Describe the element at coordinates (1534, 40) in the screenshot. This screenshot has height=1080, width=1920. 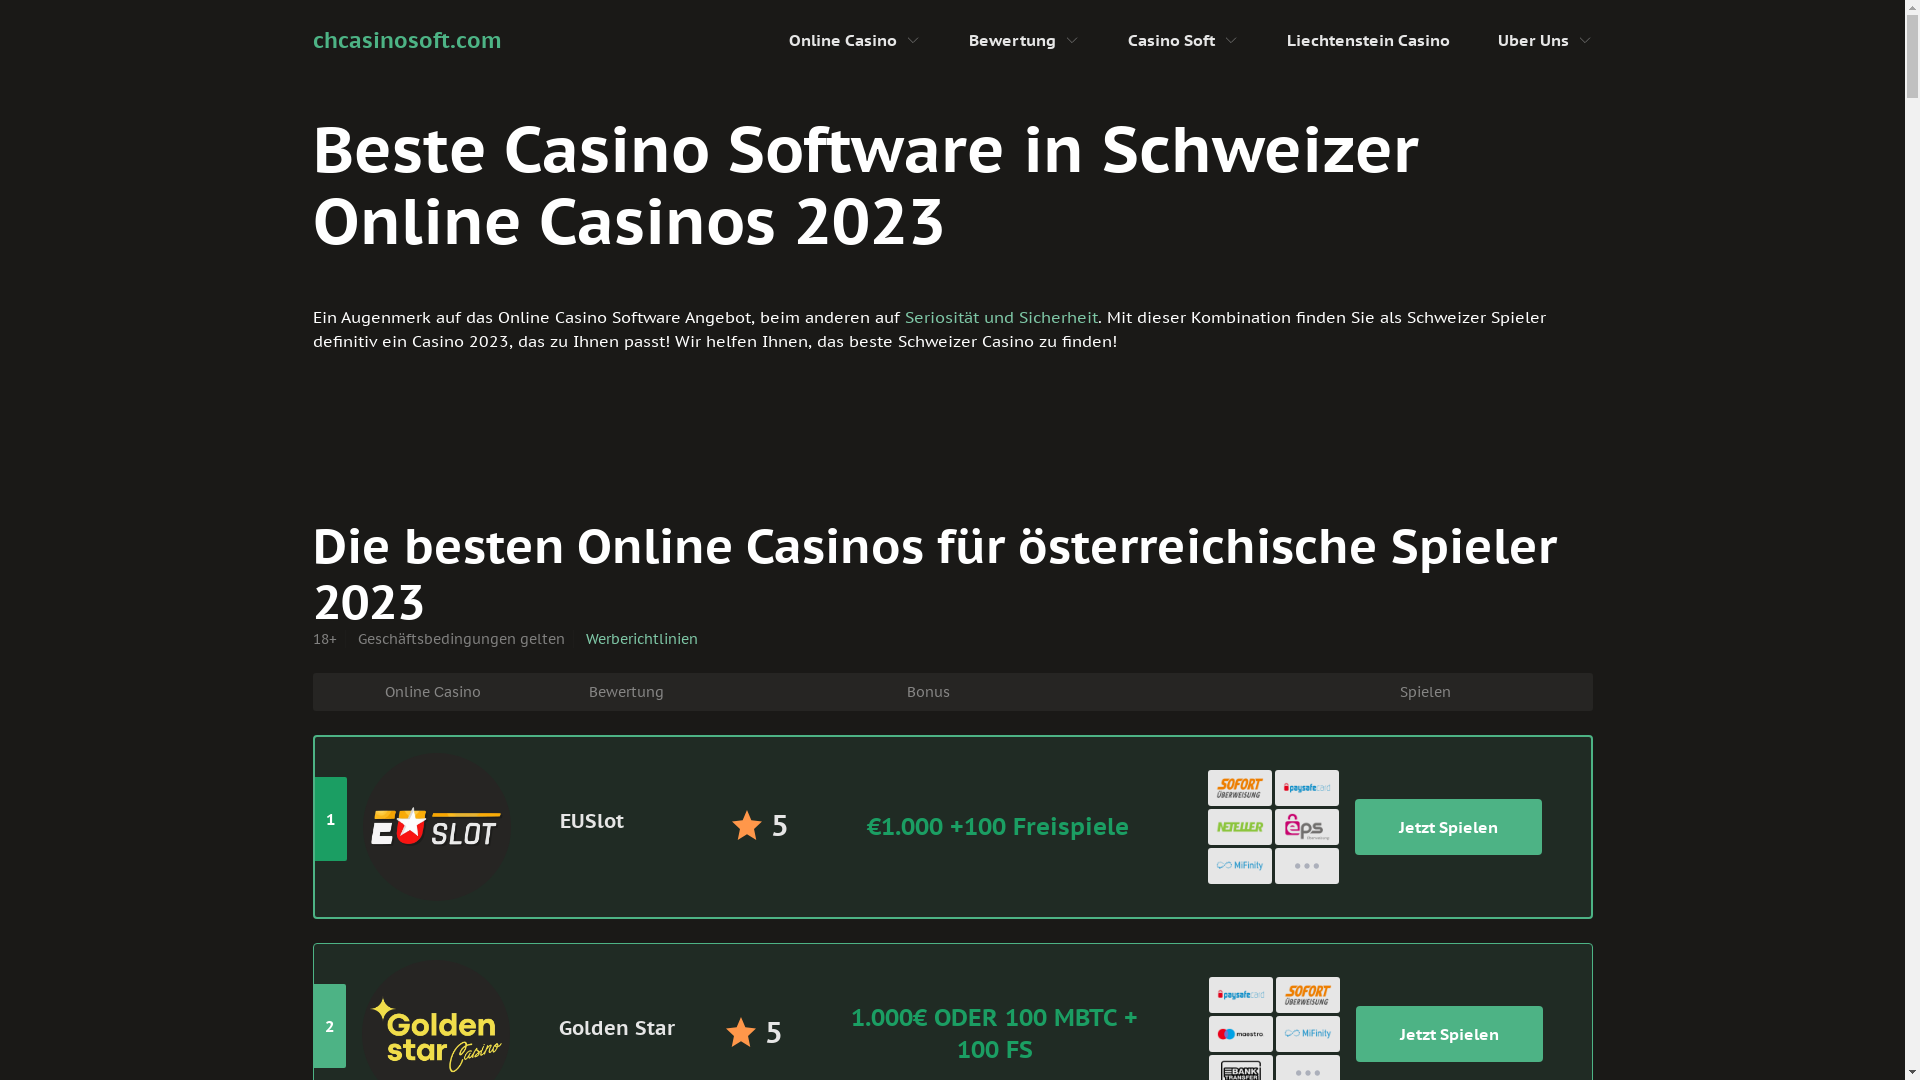
I see `Uber Uns` at that location.